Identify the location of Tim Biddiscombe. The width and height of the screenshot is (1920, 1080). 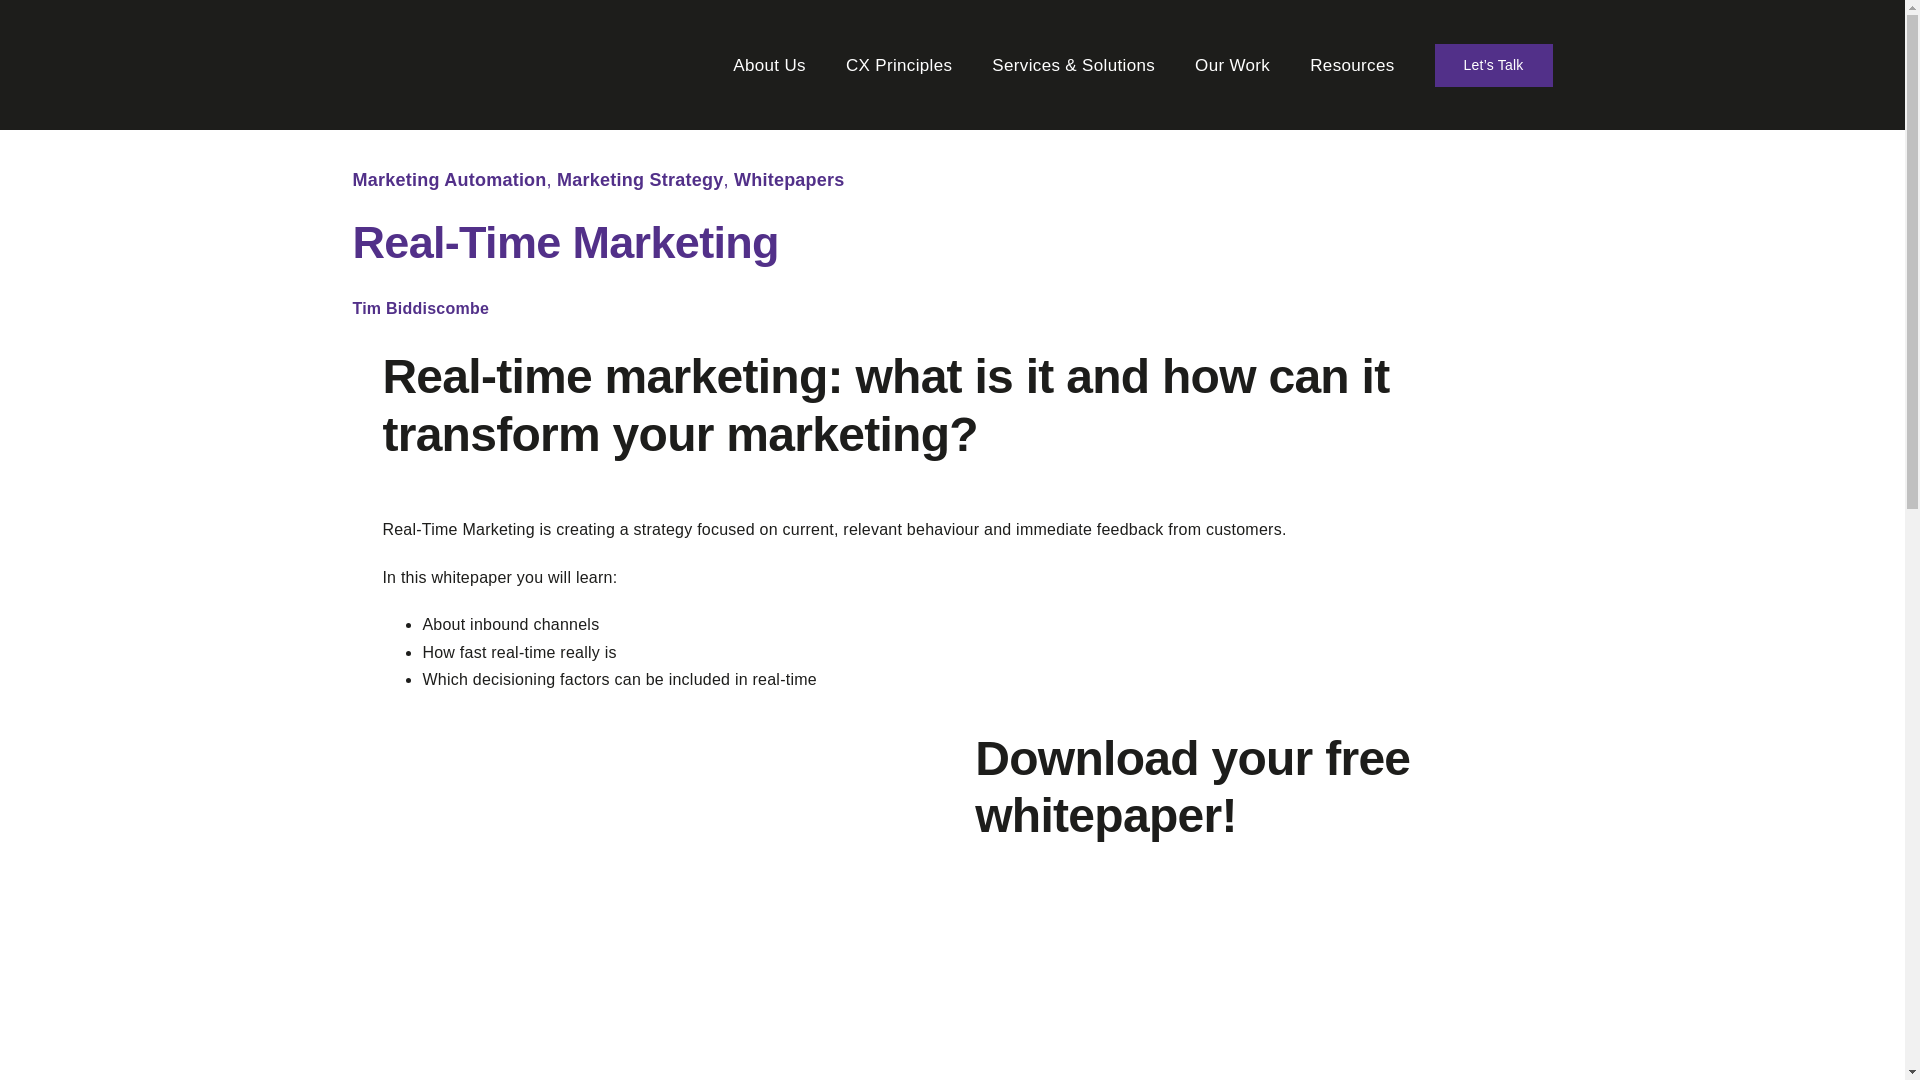
(420, 308).